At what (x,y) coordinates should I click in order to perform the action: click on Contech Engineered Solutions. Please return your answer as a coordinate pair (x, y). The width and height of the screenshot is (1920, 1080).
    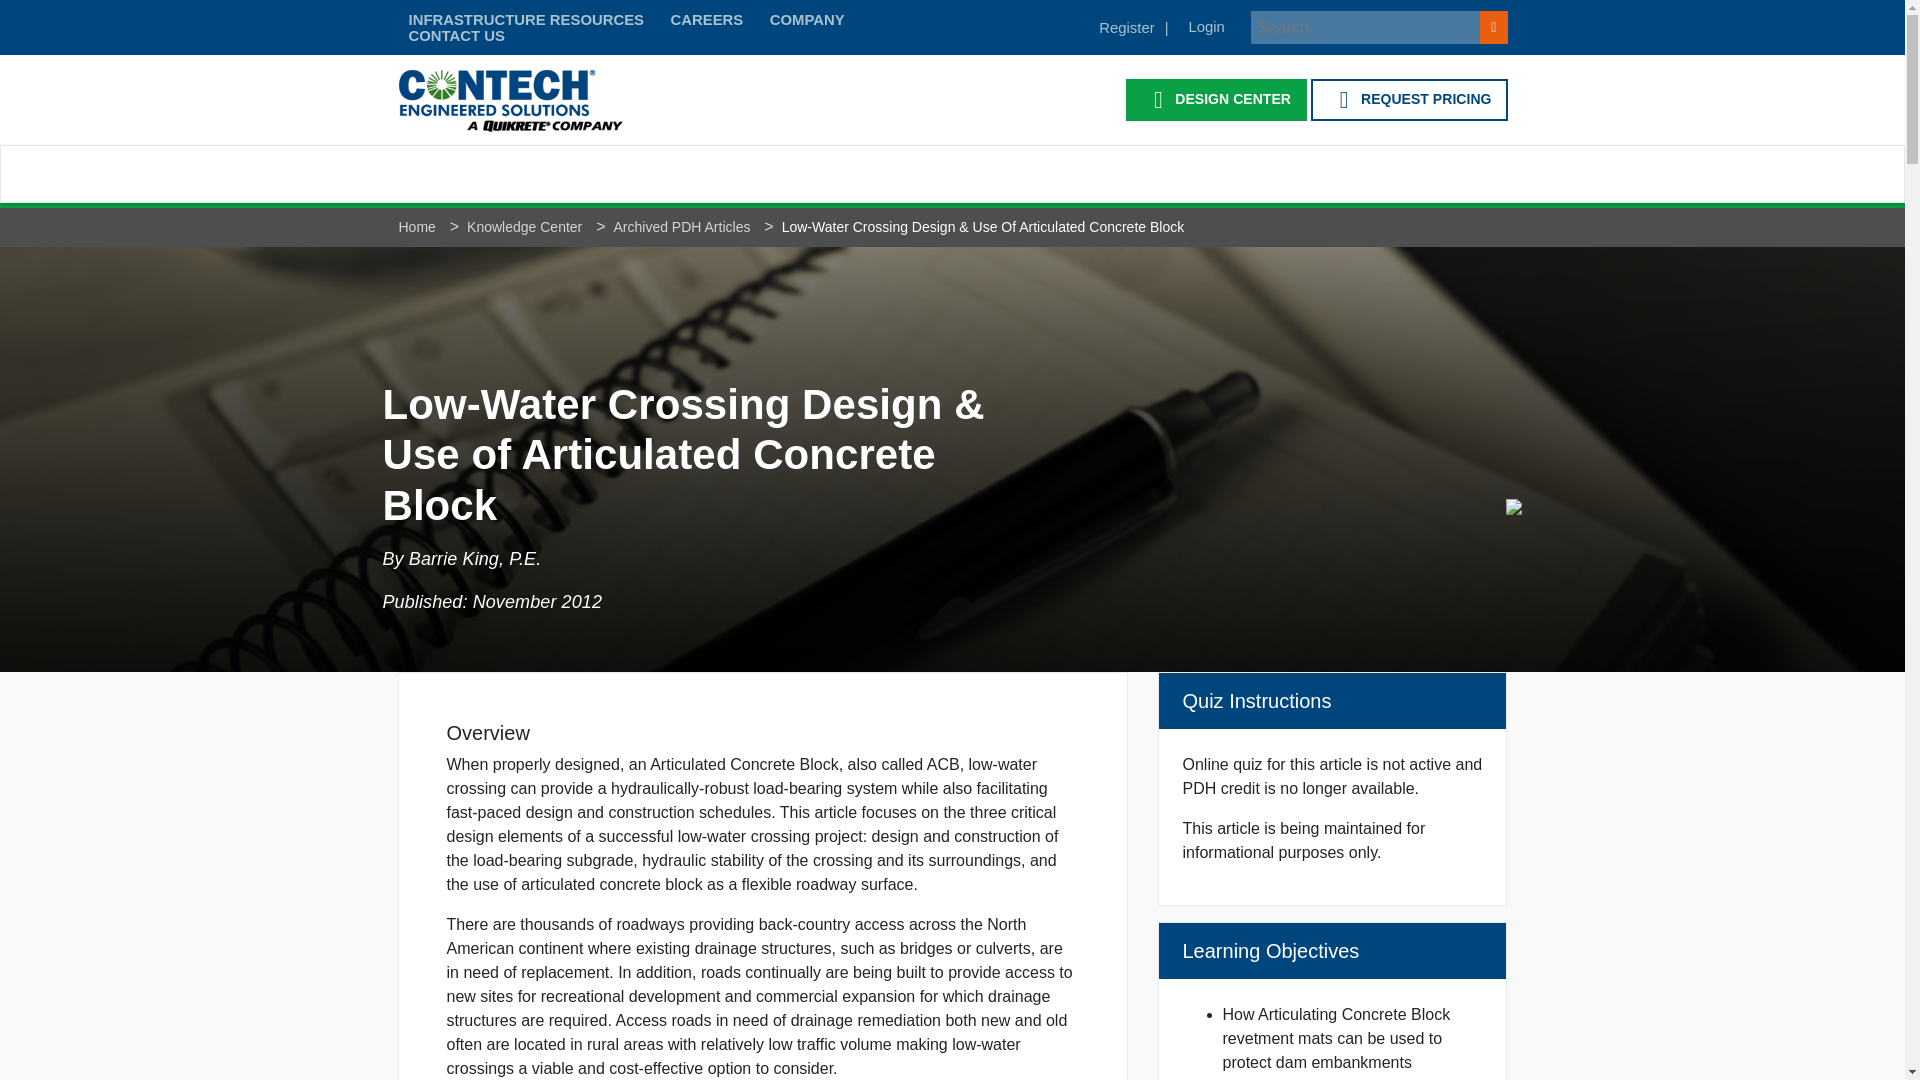
    Looking at the image, I should click on (510, 99).